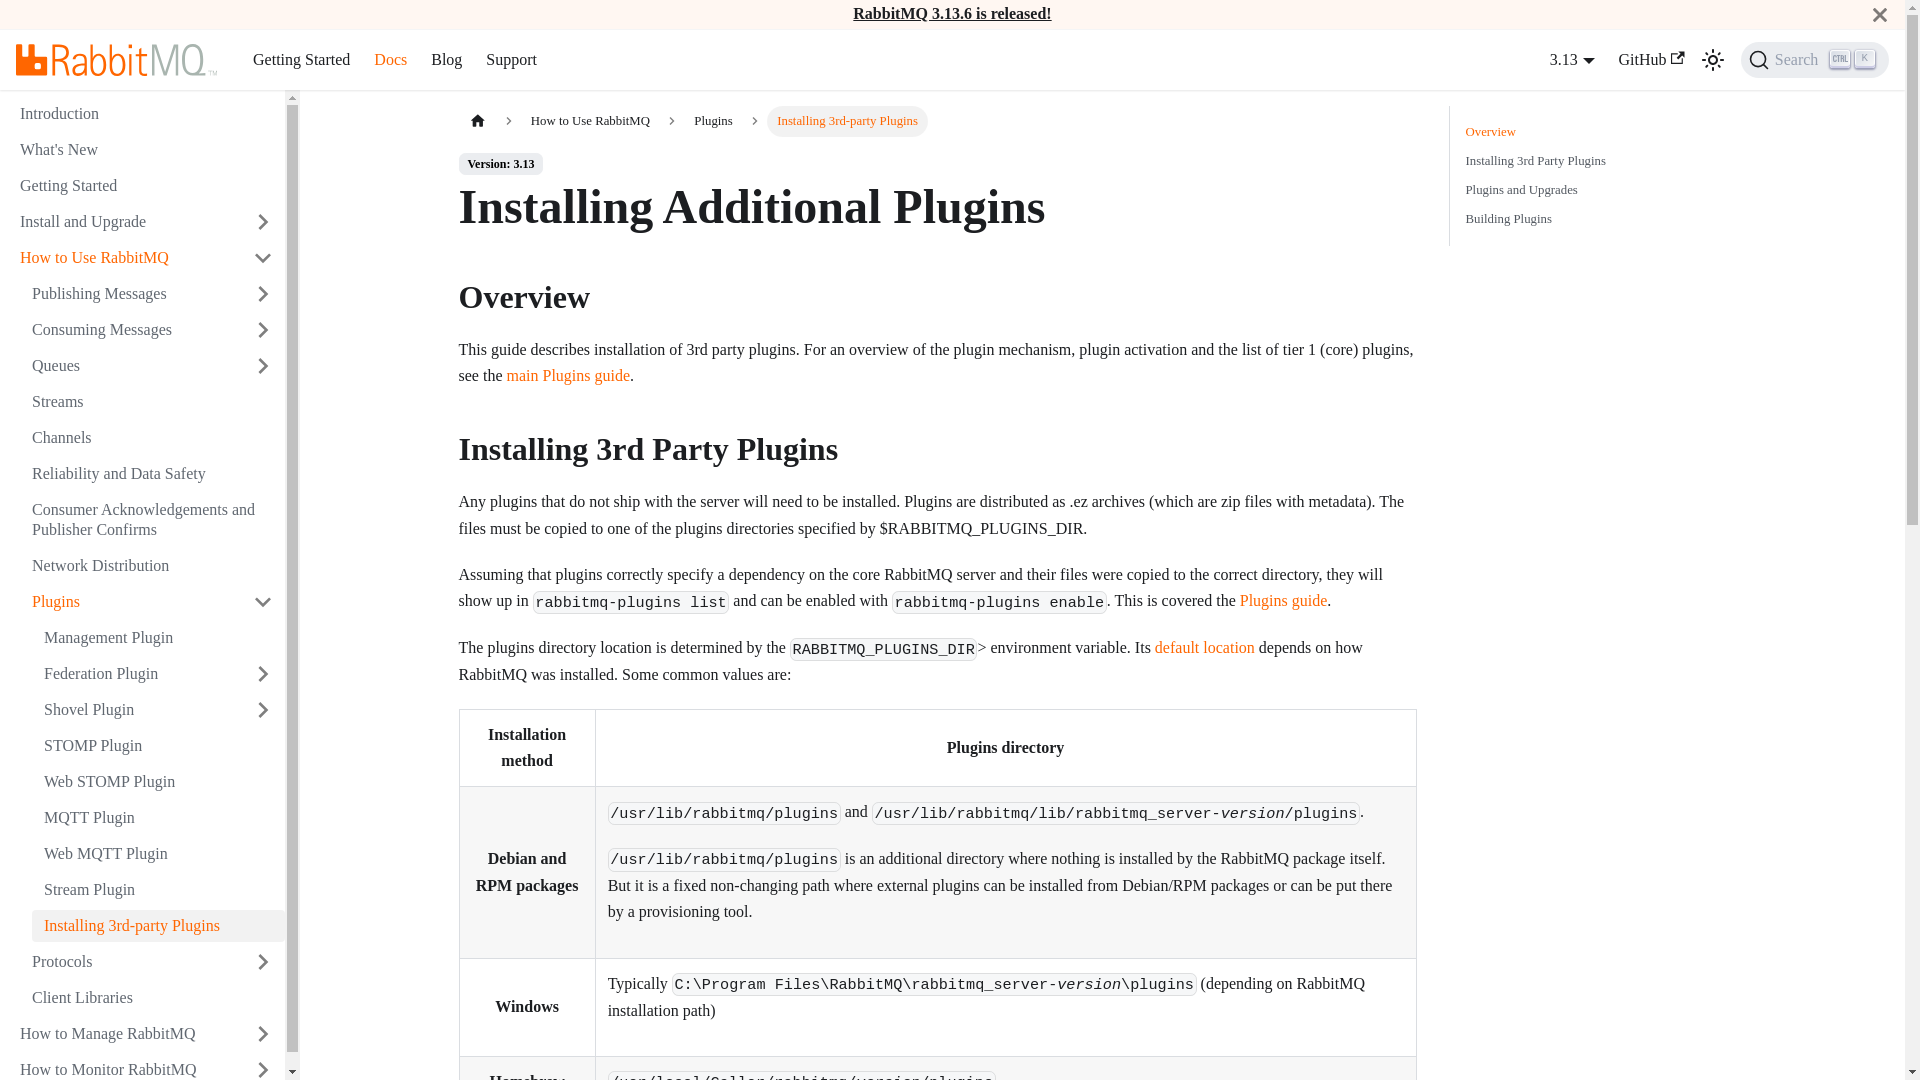 This screenshot has height=1080, width=1920. I want to click on Reliability and Data Safety, so click(152, 474).